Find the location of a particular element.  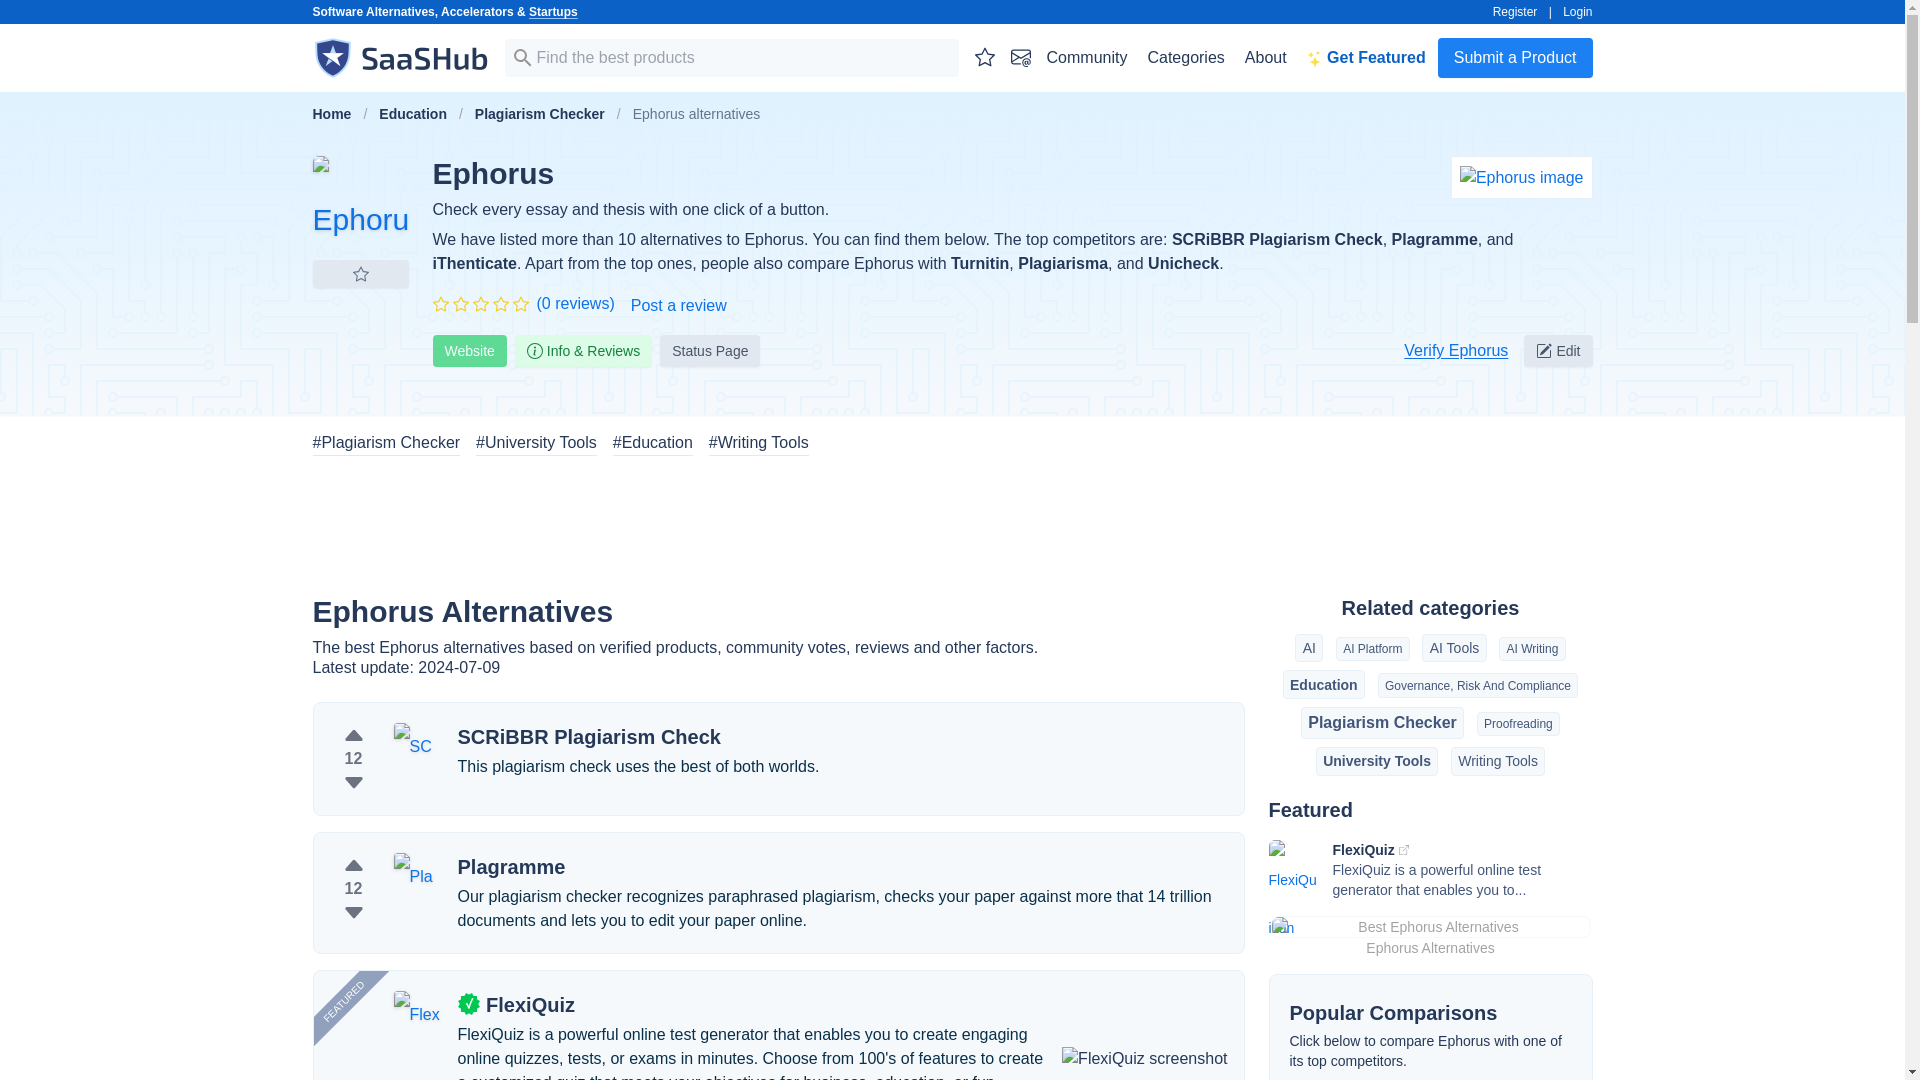

SCRiBBR Plagiarism Check is located at coordinates (1276, 240).